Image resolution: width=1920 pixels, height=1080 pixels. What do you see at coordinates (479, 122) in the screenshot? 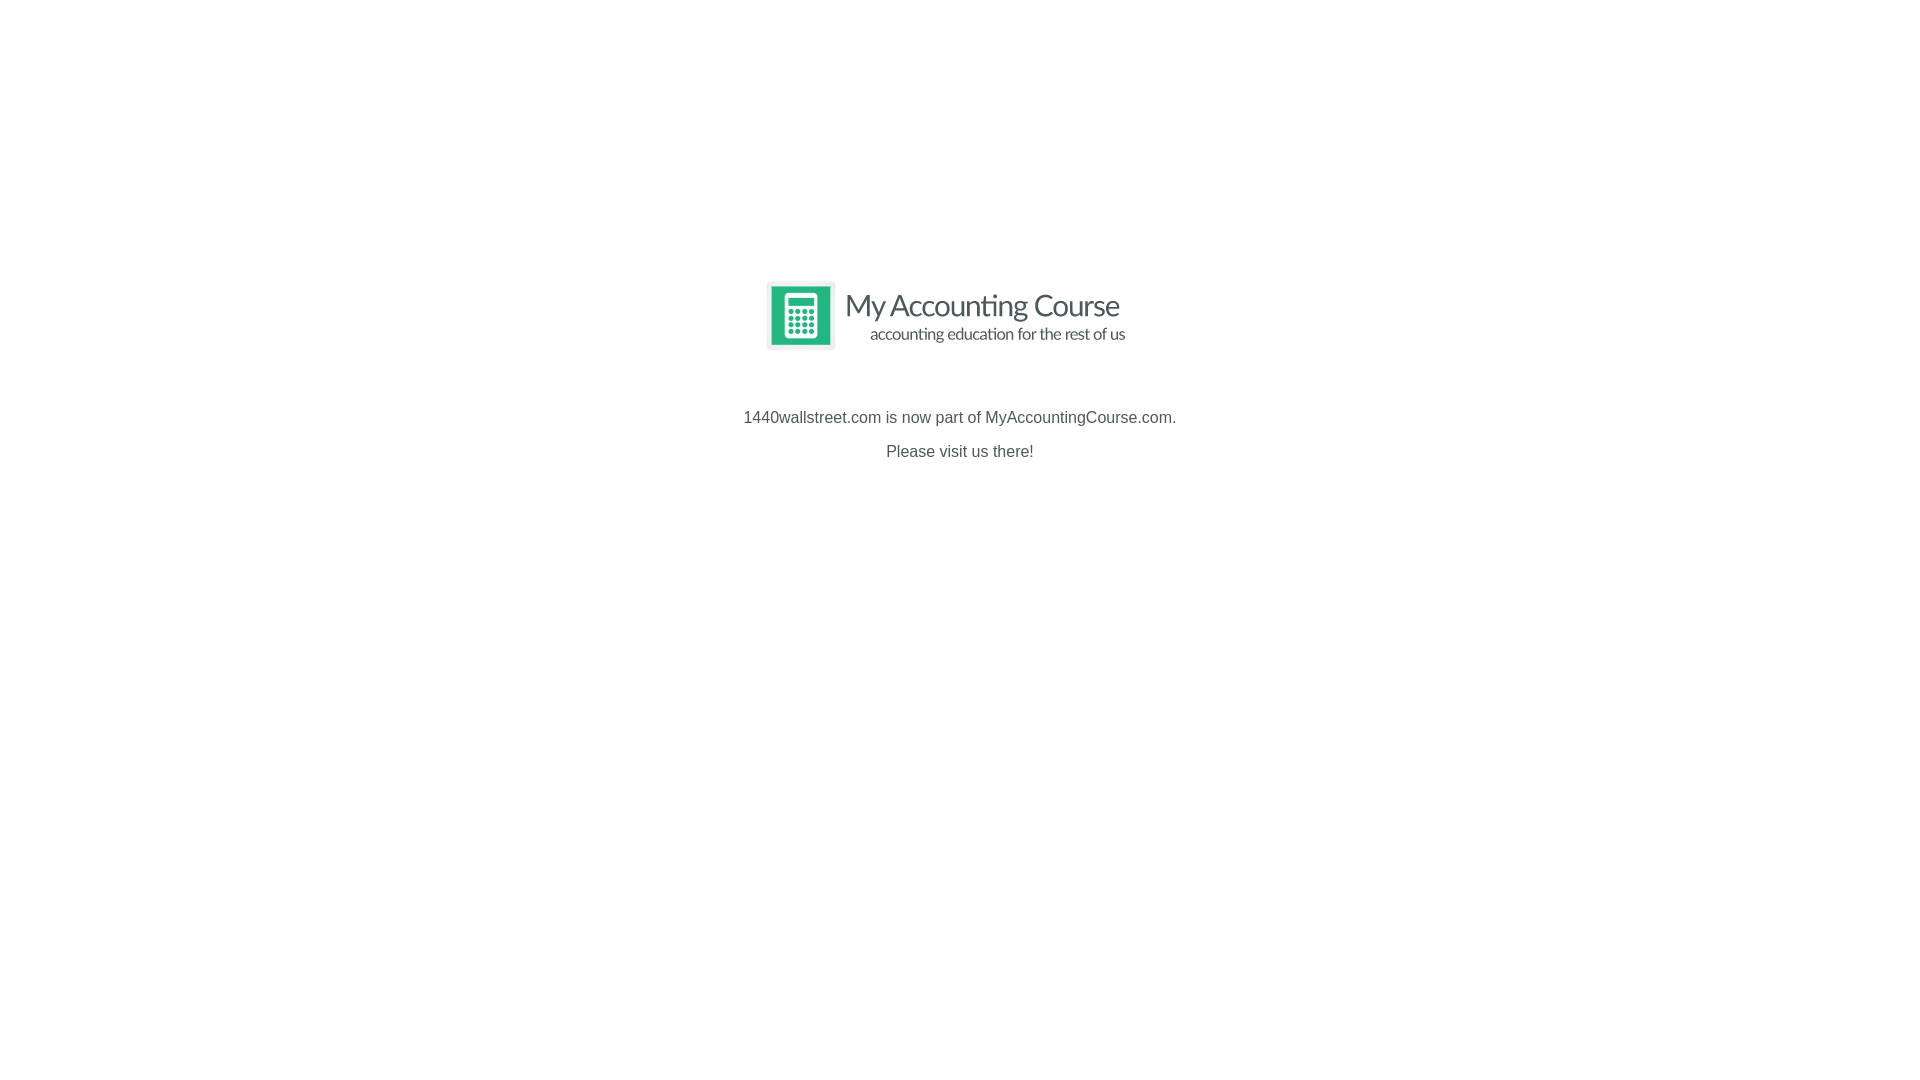
I see `1440 Wall Street` at bounding box center [479, 122].